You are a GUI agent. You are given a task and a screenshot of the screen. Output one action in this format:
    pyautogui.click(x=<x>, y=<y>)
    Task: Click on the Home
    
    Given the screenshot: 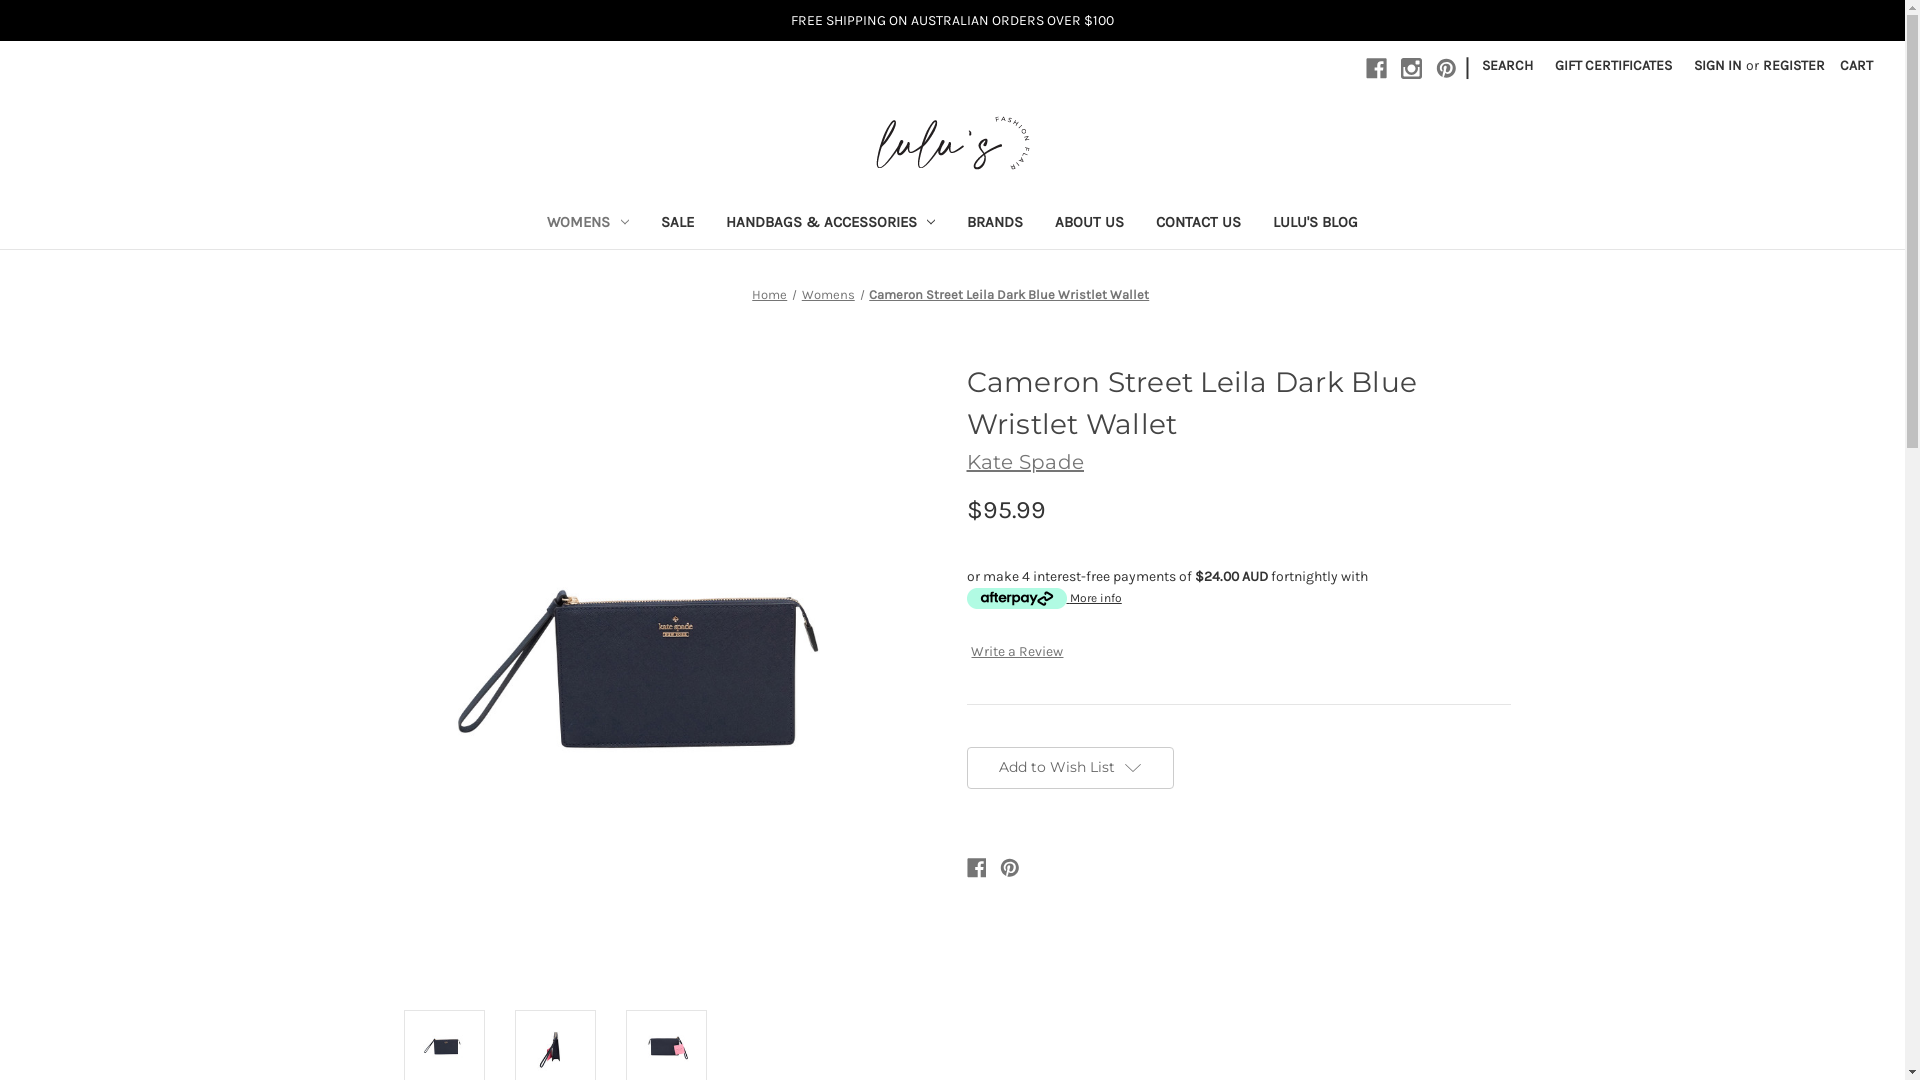 What is the action you would take?
    pyautogui.click(x=770, y=294)
    